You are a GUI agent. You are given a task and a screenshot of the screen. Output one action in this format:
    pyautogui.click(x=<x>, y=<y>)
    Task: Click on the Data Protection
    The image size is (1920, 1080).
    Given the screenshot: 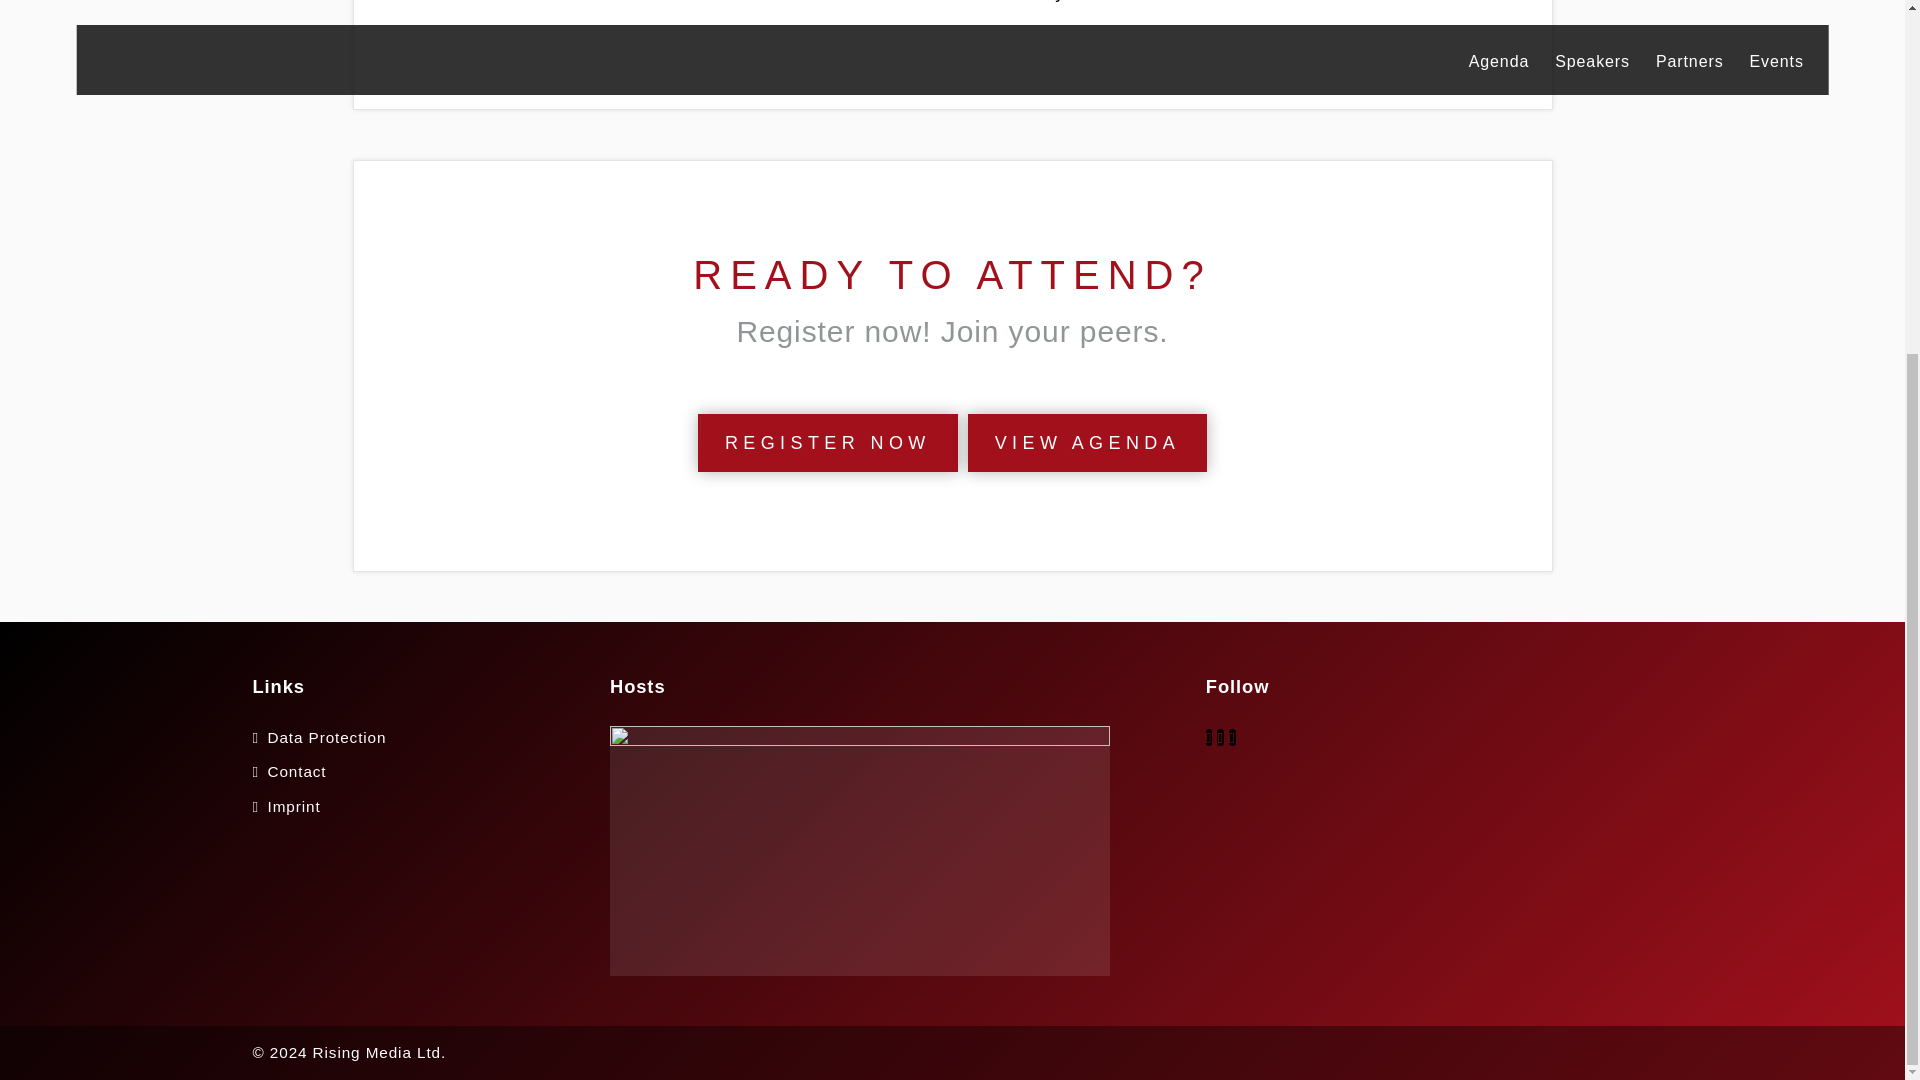 What is the action you would take?
    pyautogui.click(x=328, y=738)
    